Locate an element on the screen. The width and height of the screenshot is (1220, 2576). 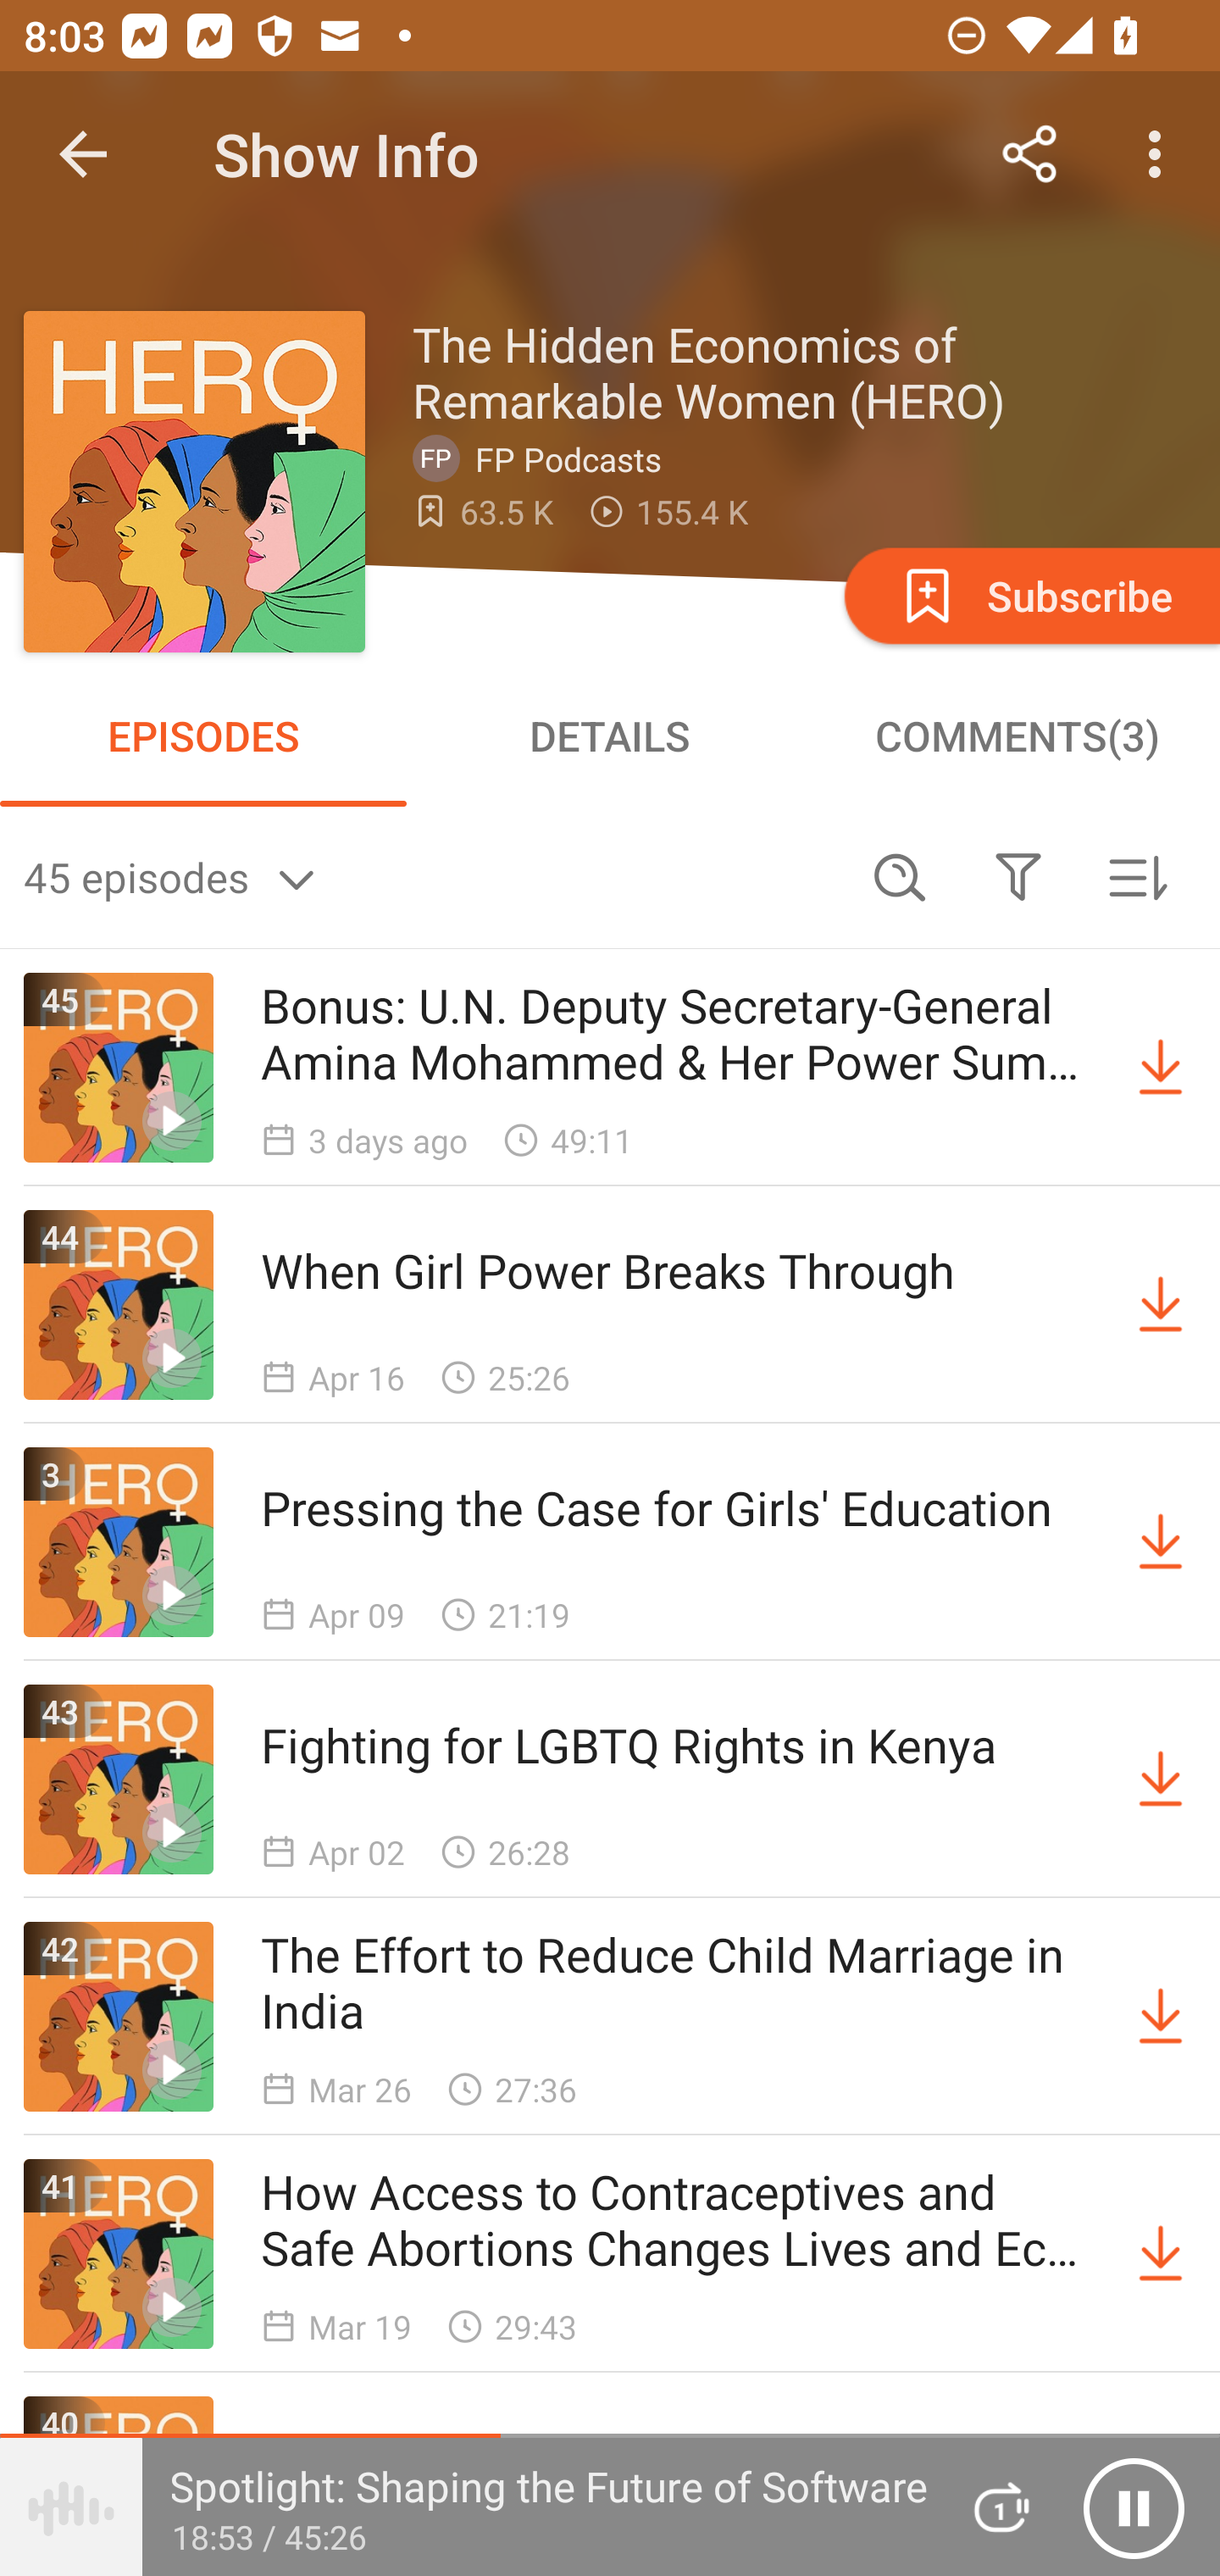
Download is located at coordinates (1161, 1068).